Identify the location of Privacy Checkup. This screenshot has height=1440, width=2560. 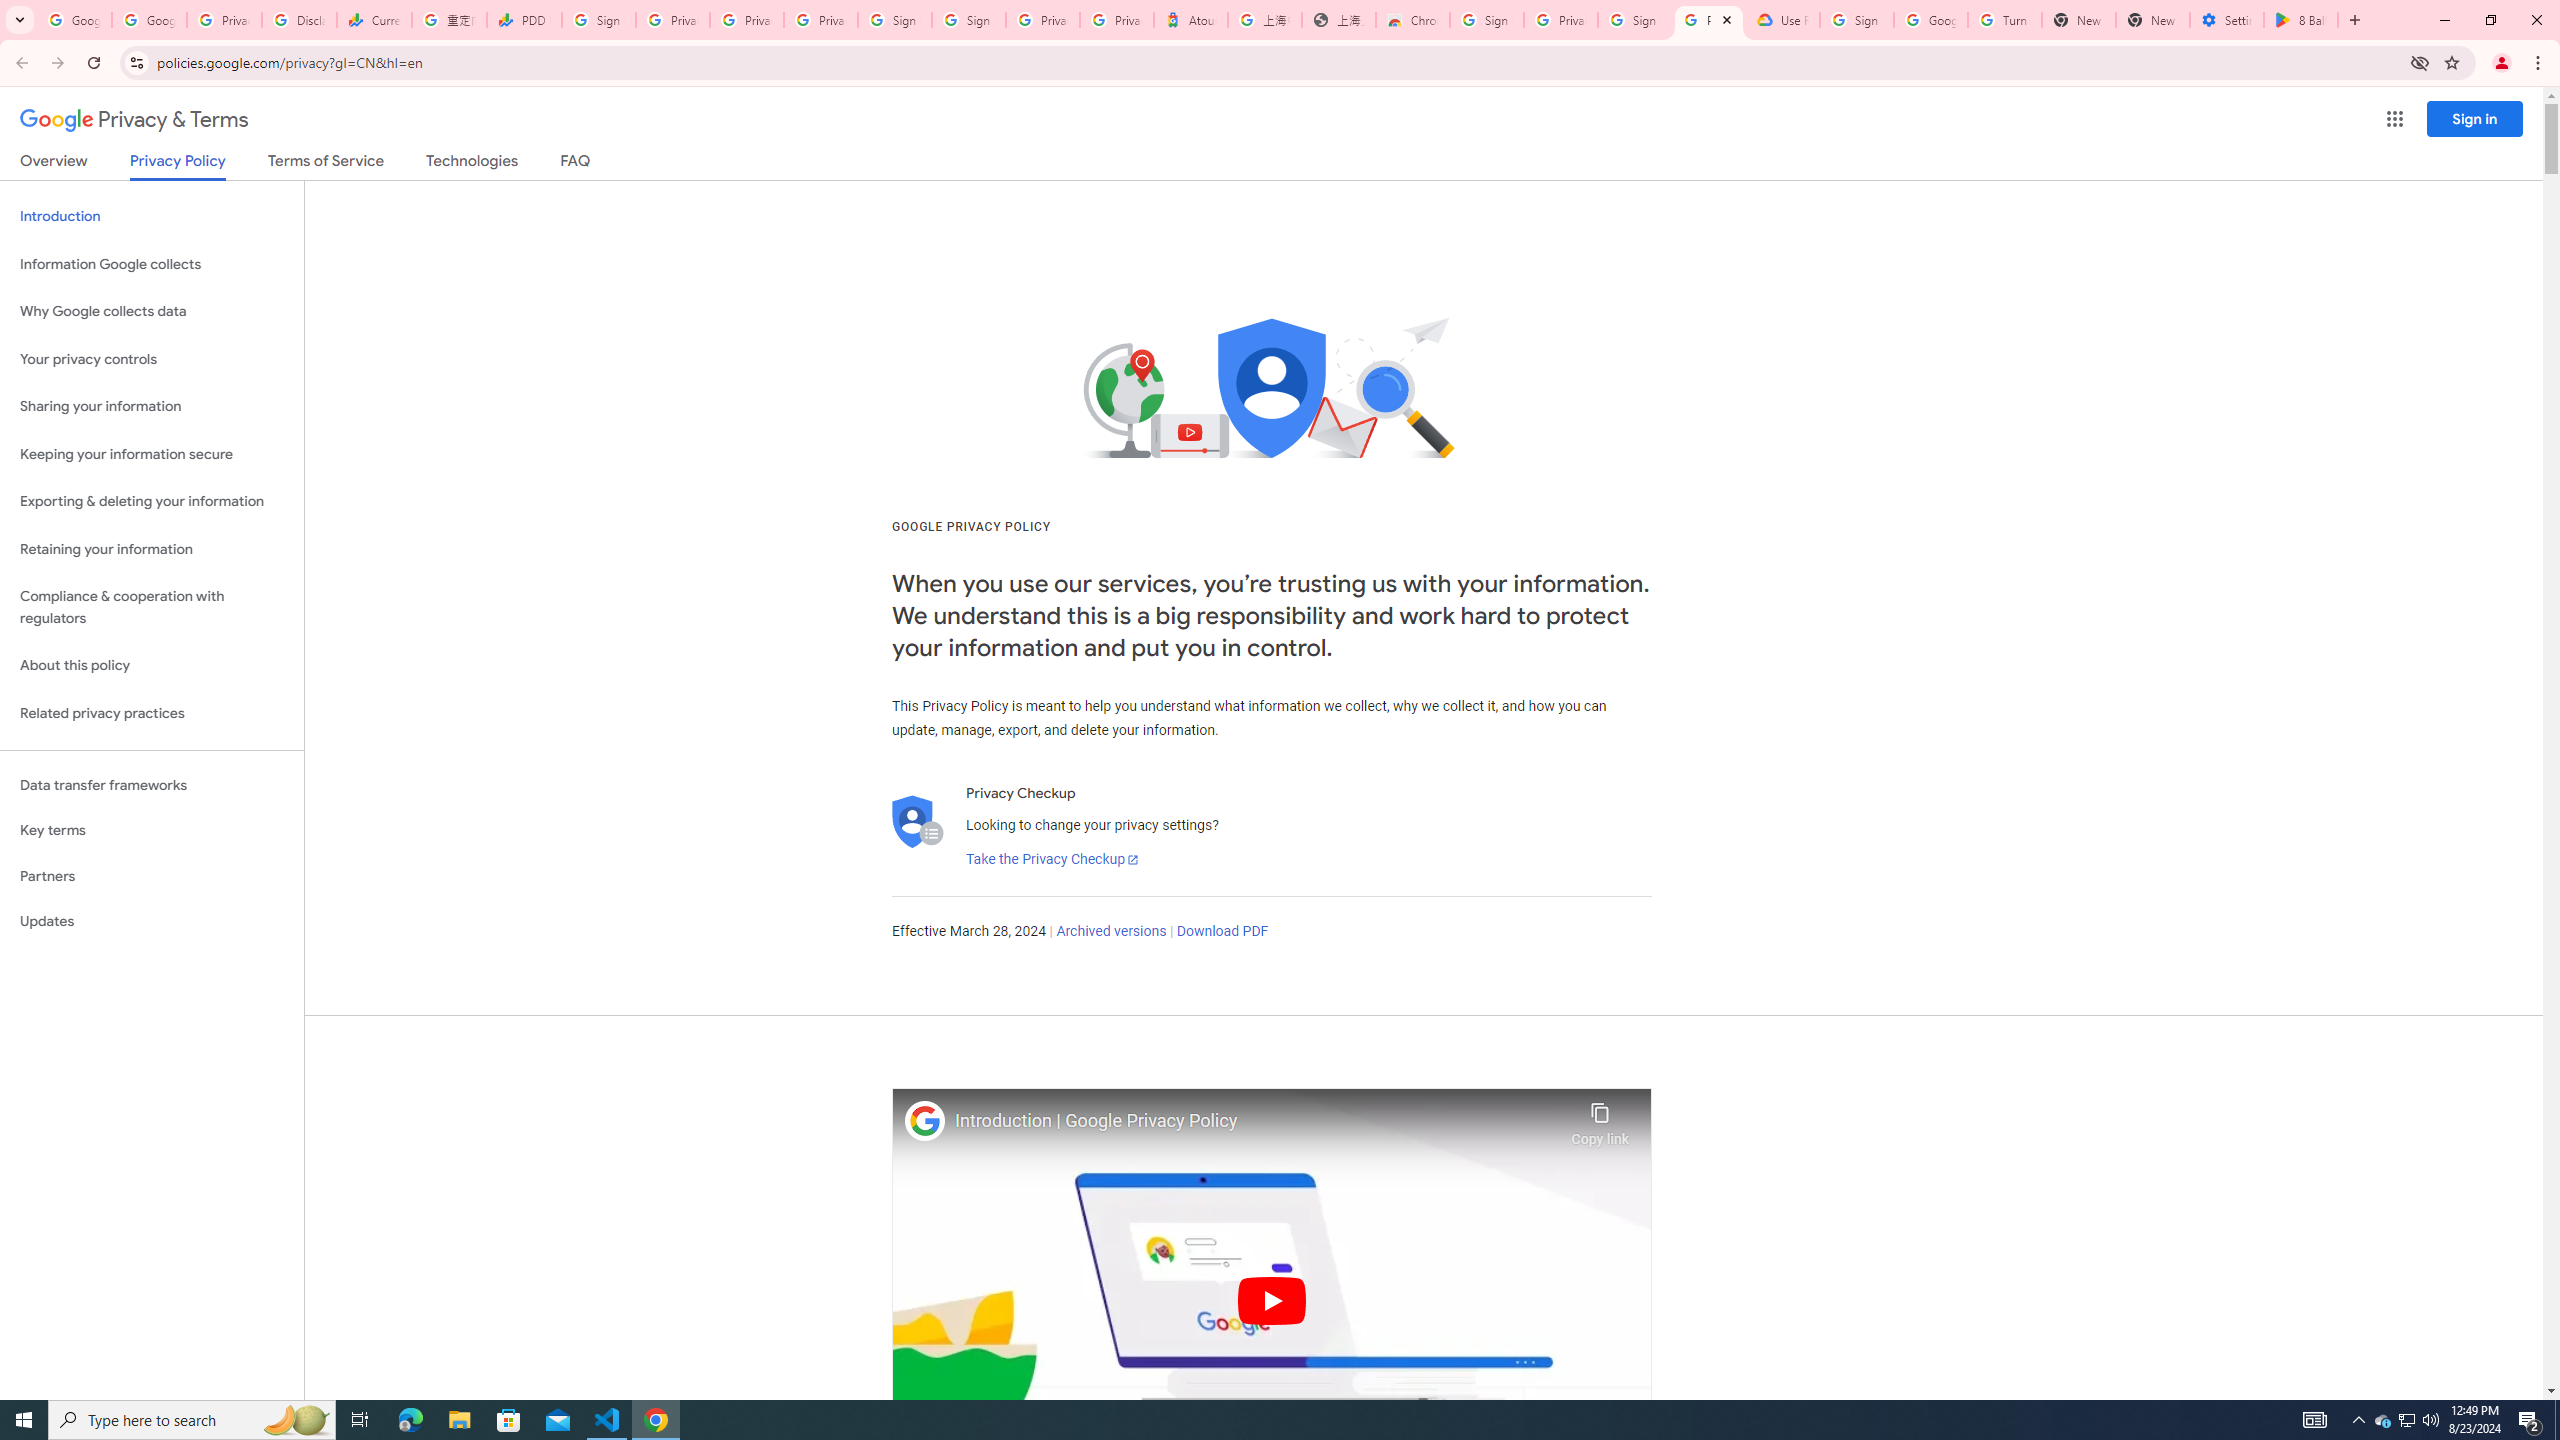
(821, 20).